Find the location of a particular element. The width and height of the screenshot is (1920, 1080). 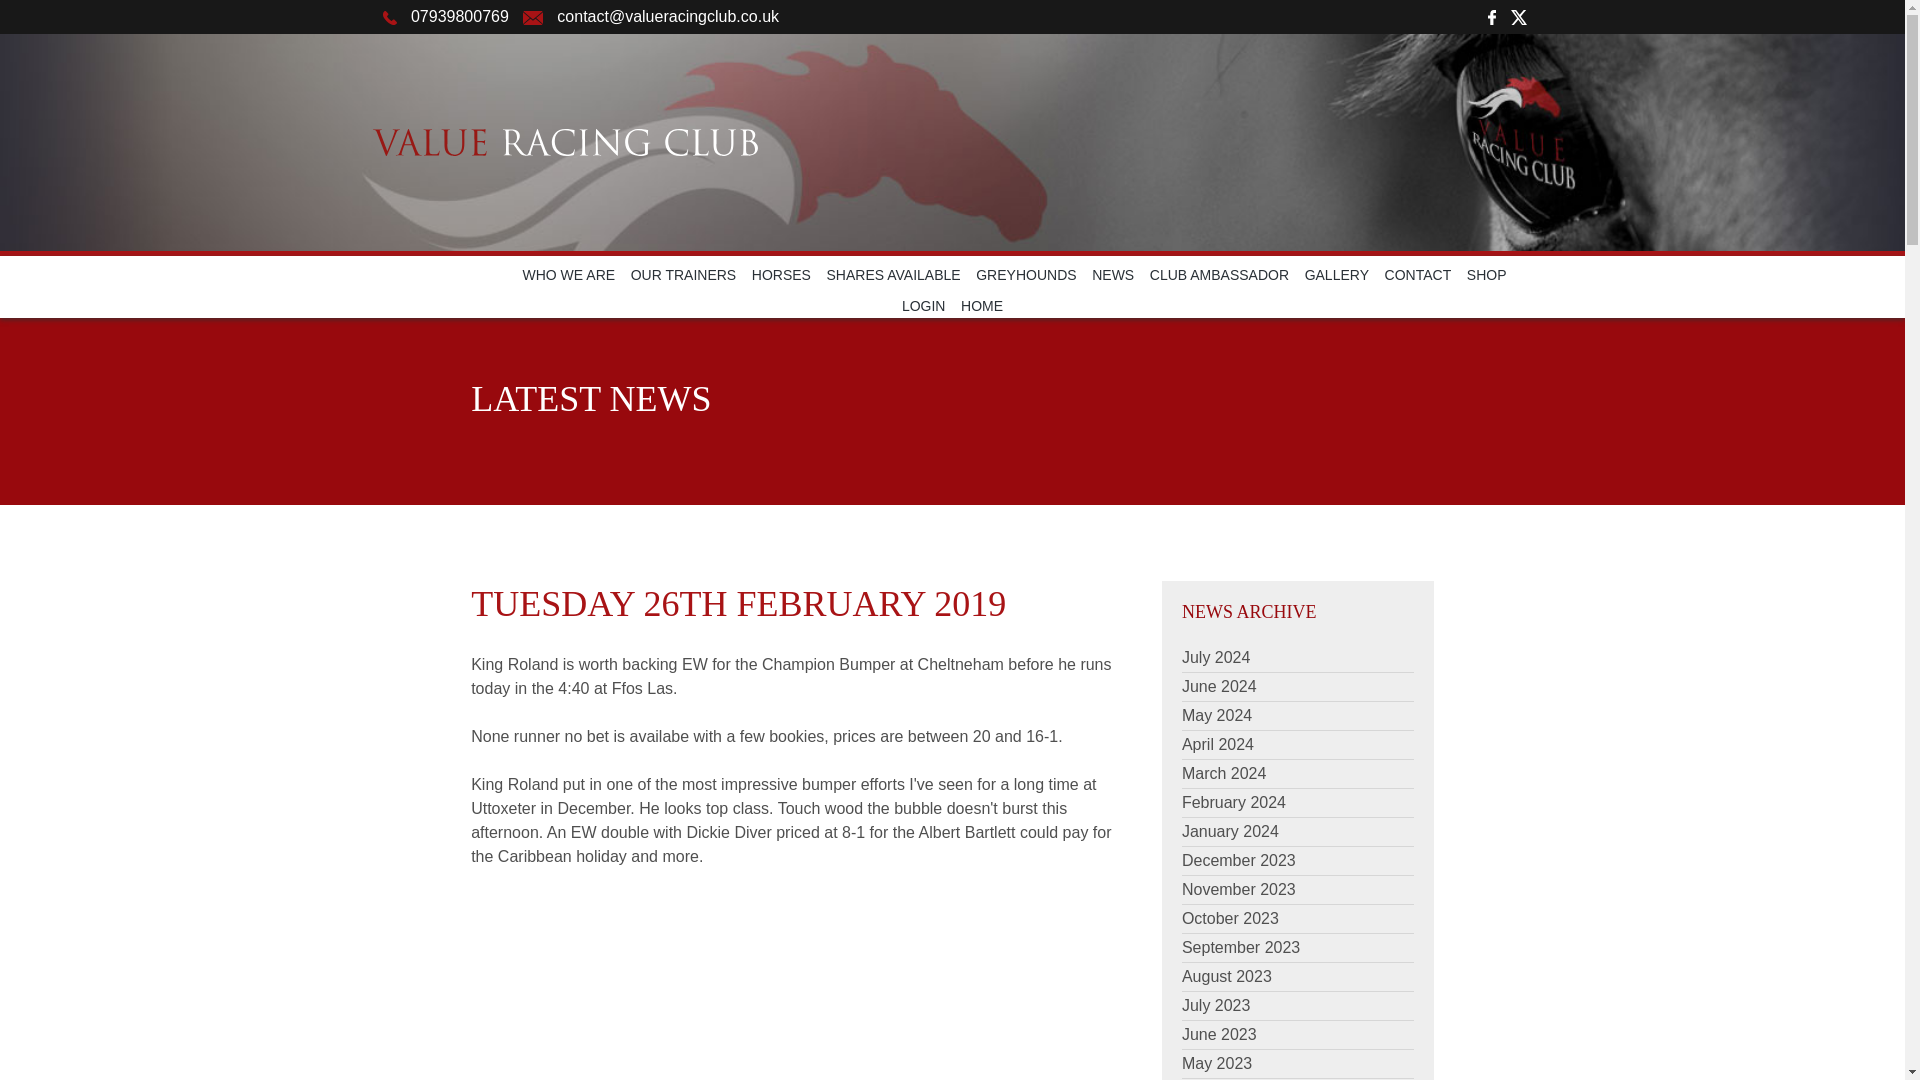

Gallery is located at coordinates (1336, 274).